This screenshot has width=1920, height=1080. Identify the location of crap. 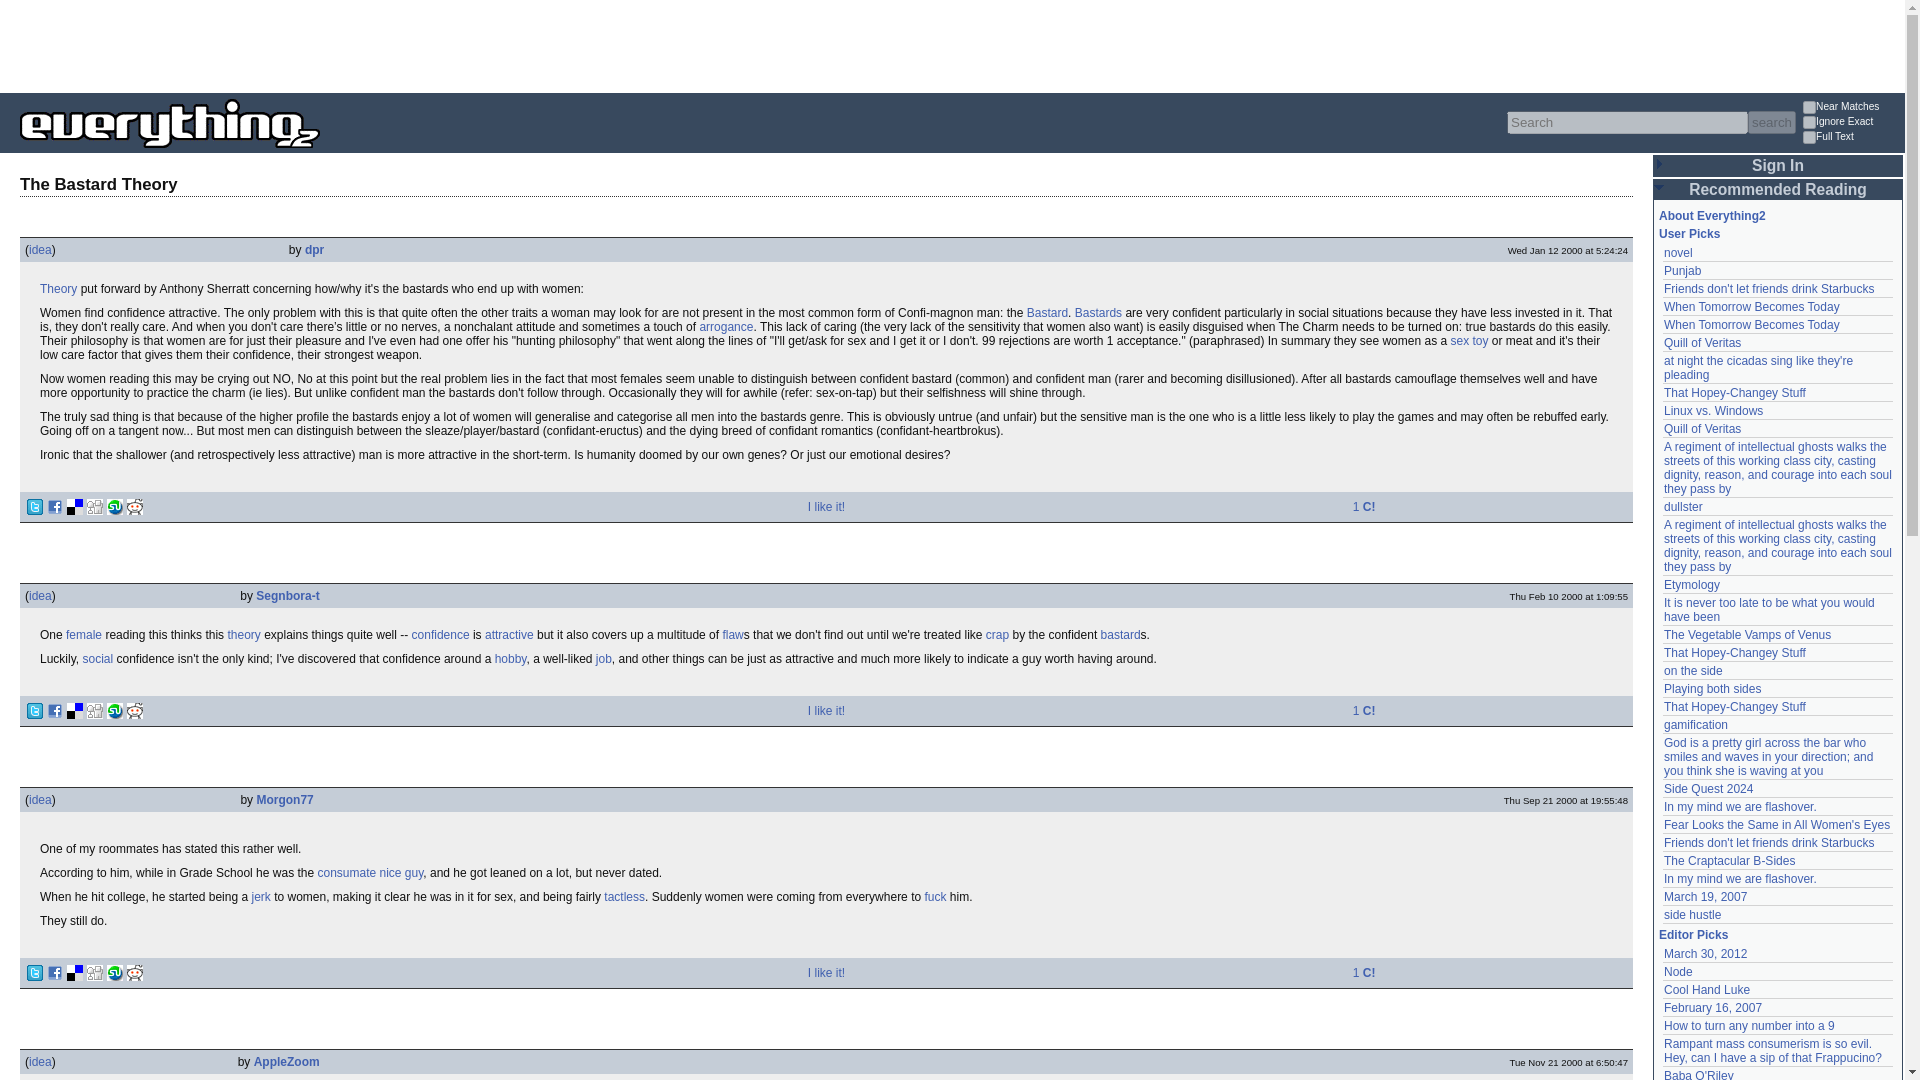
(998, 634).